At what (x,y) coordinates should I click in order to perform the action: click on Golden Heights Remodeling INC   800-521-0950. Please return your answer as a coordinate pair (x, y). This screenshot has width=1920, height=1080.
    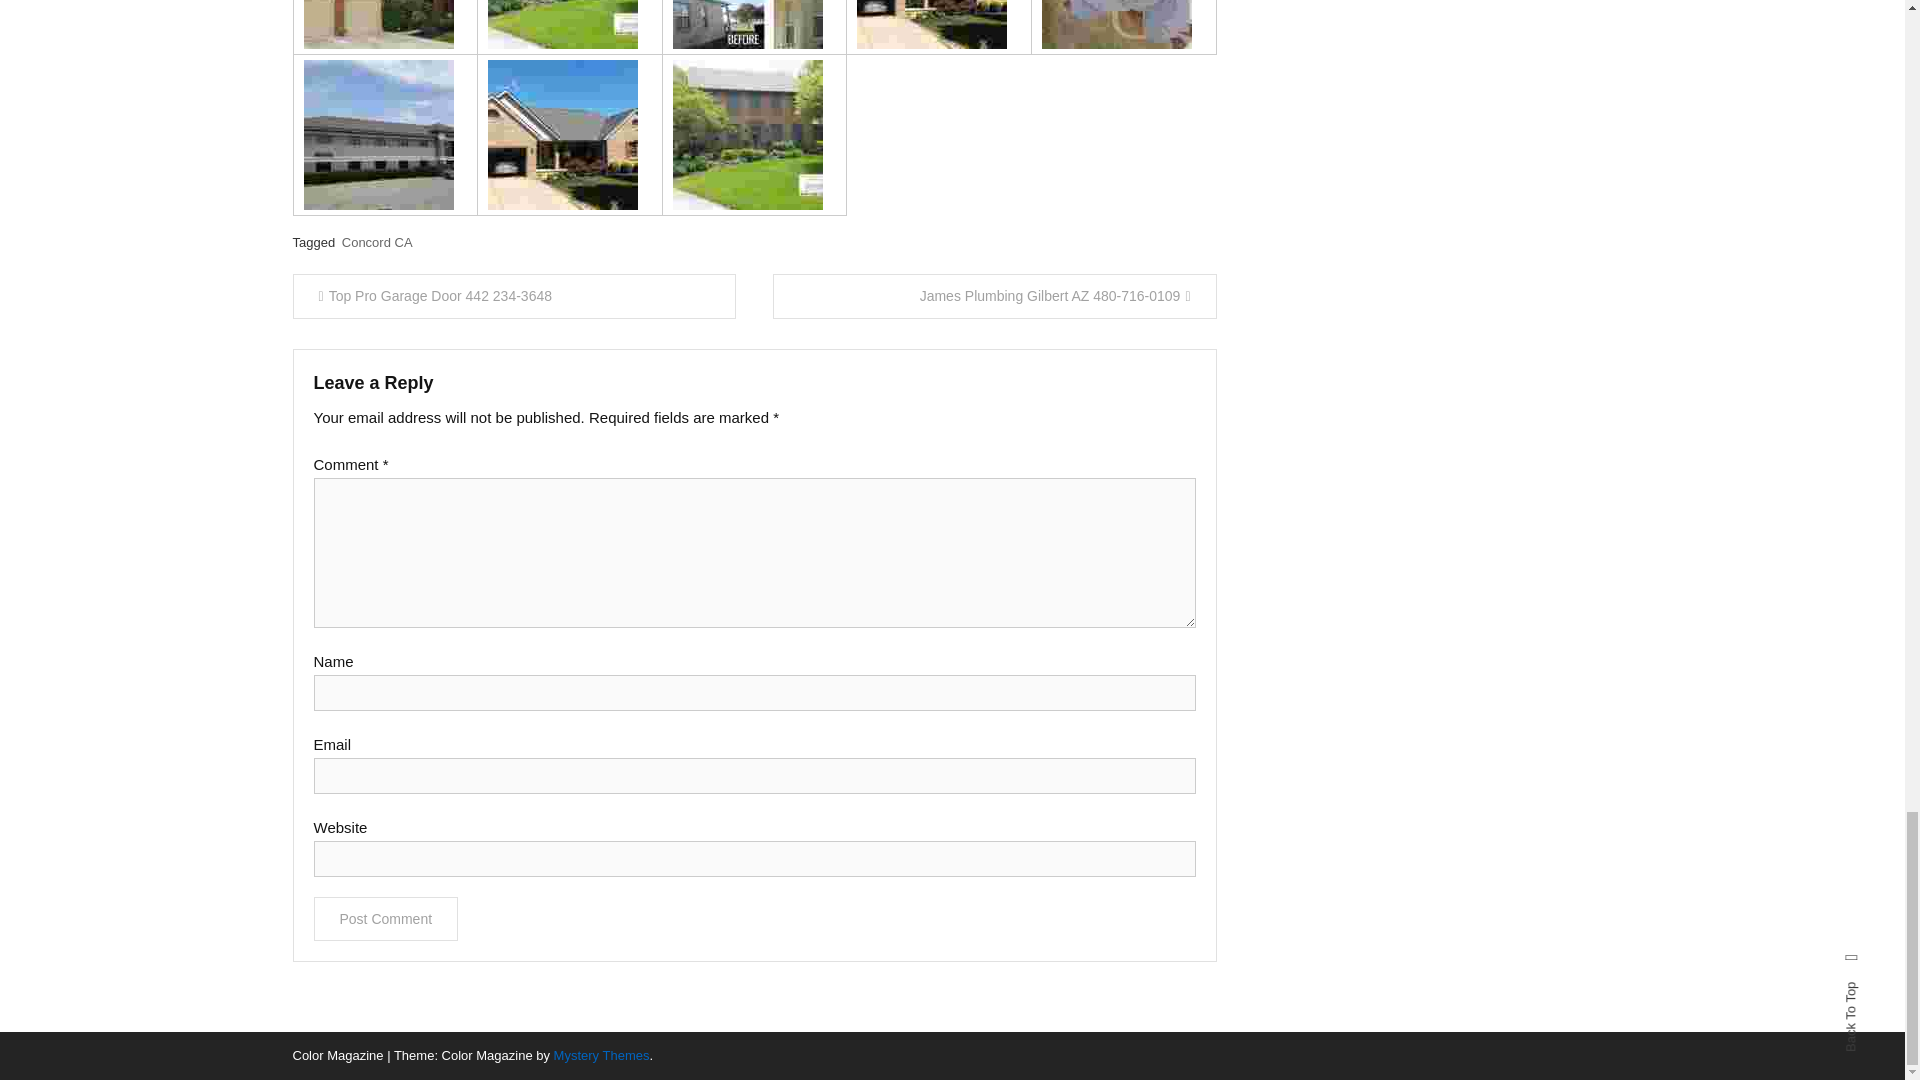
    Looking at the image, I should click on (562, 24).